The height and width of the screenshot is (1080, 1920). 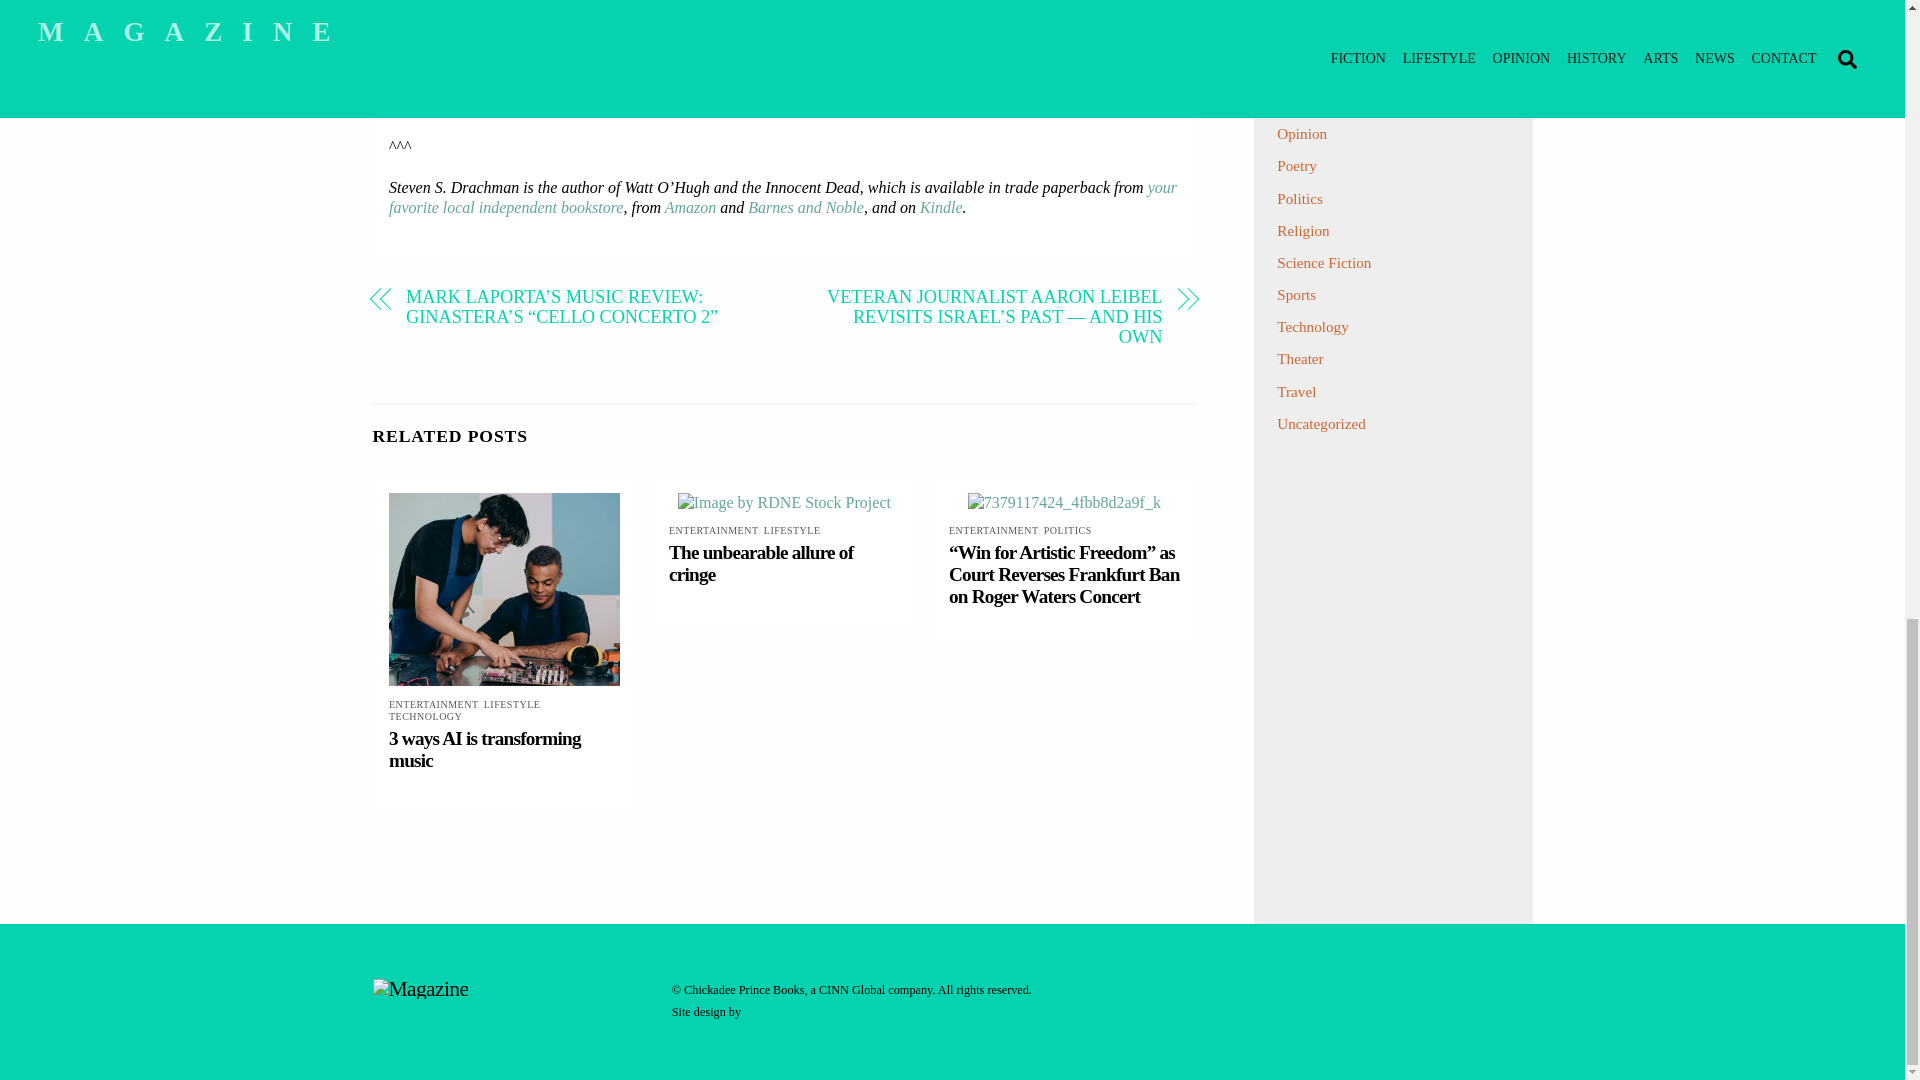 I want to click on LIFESTYLE, so click(x=792, y=530).